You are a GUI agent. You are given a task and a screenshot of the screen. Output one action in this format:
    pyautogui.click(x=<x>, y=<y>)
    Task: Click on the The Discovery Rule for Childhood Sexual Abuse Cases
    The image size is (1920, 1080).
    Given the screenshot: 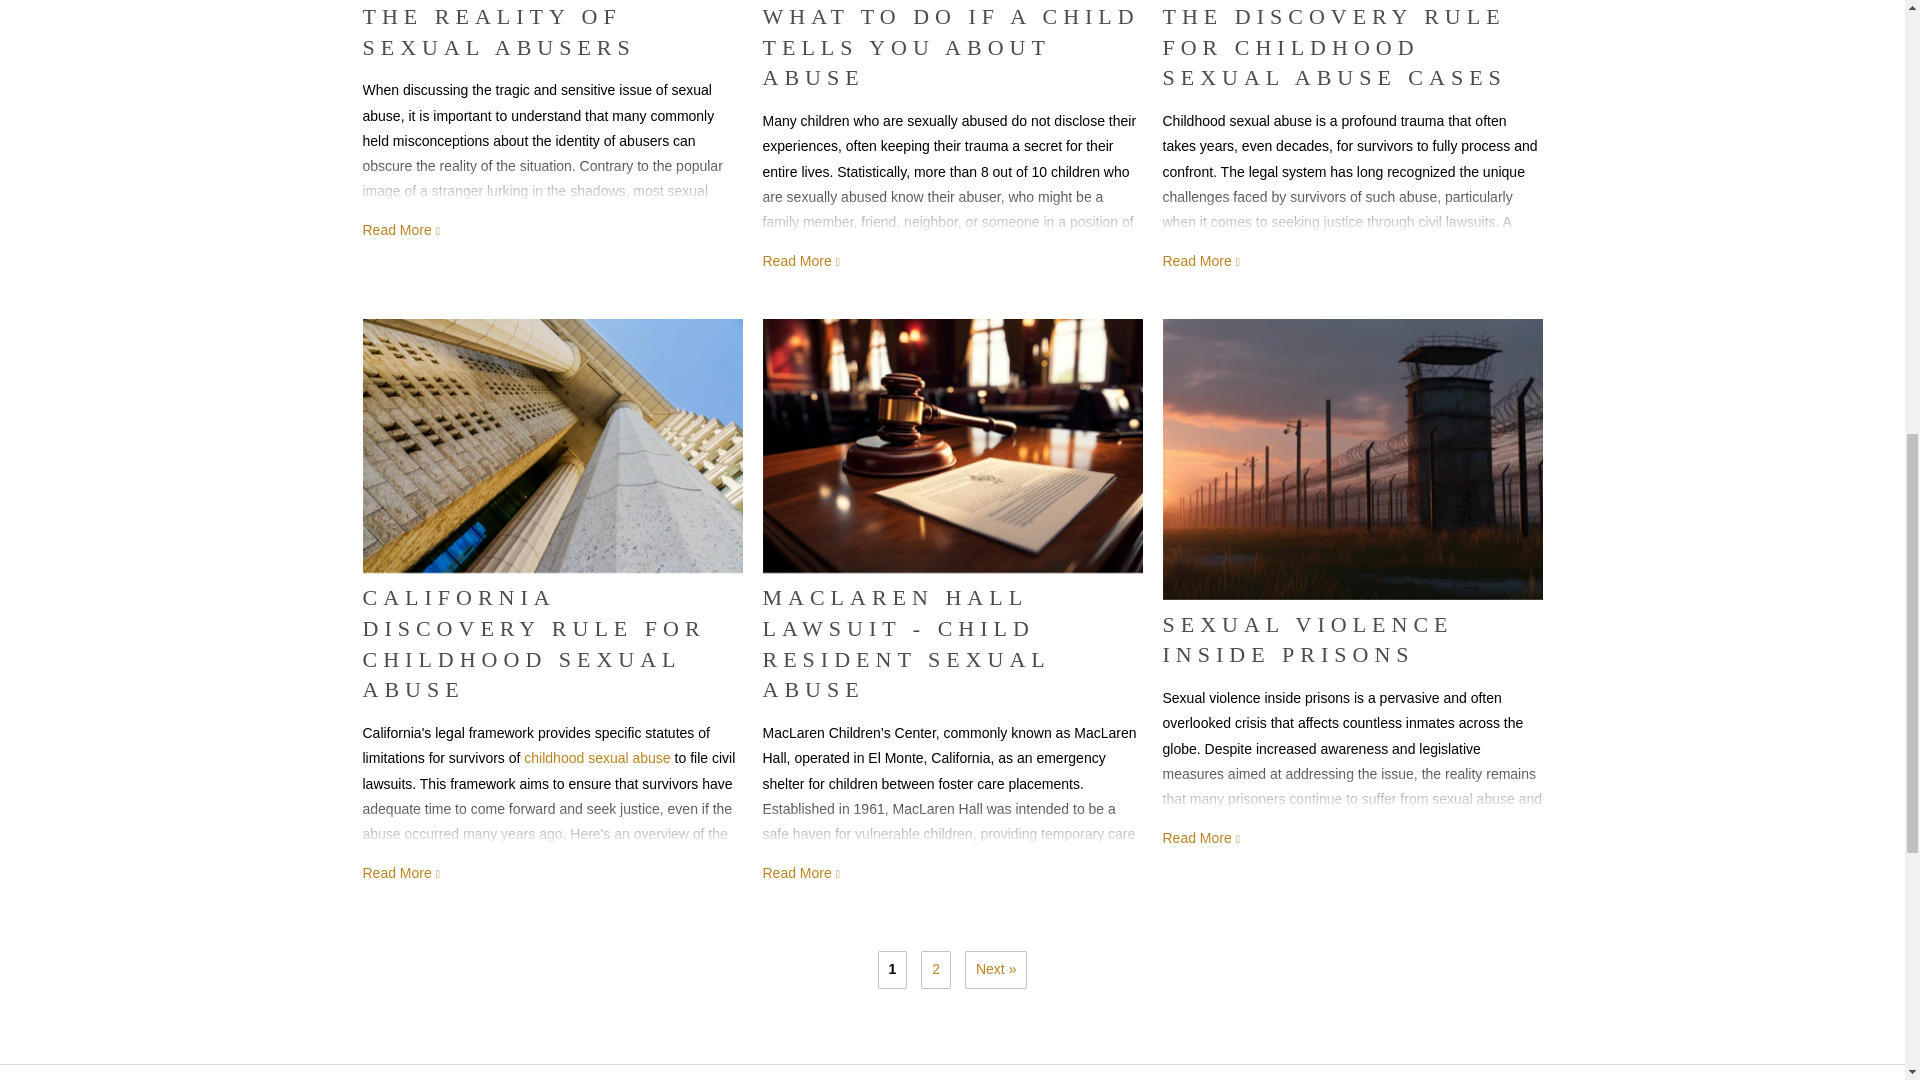 What is the action you would take?
    pyautogui.click(x=1202, y=260)
    